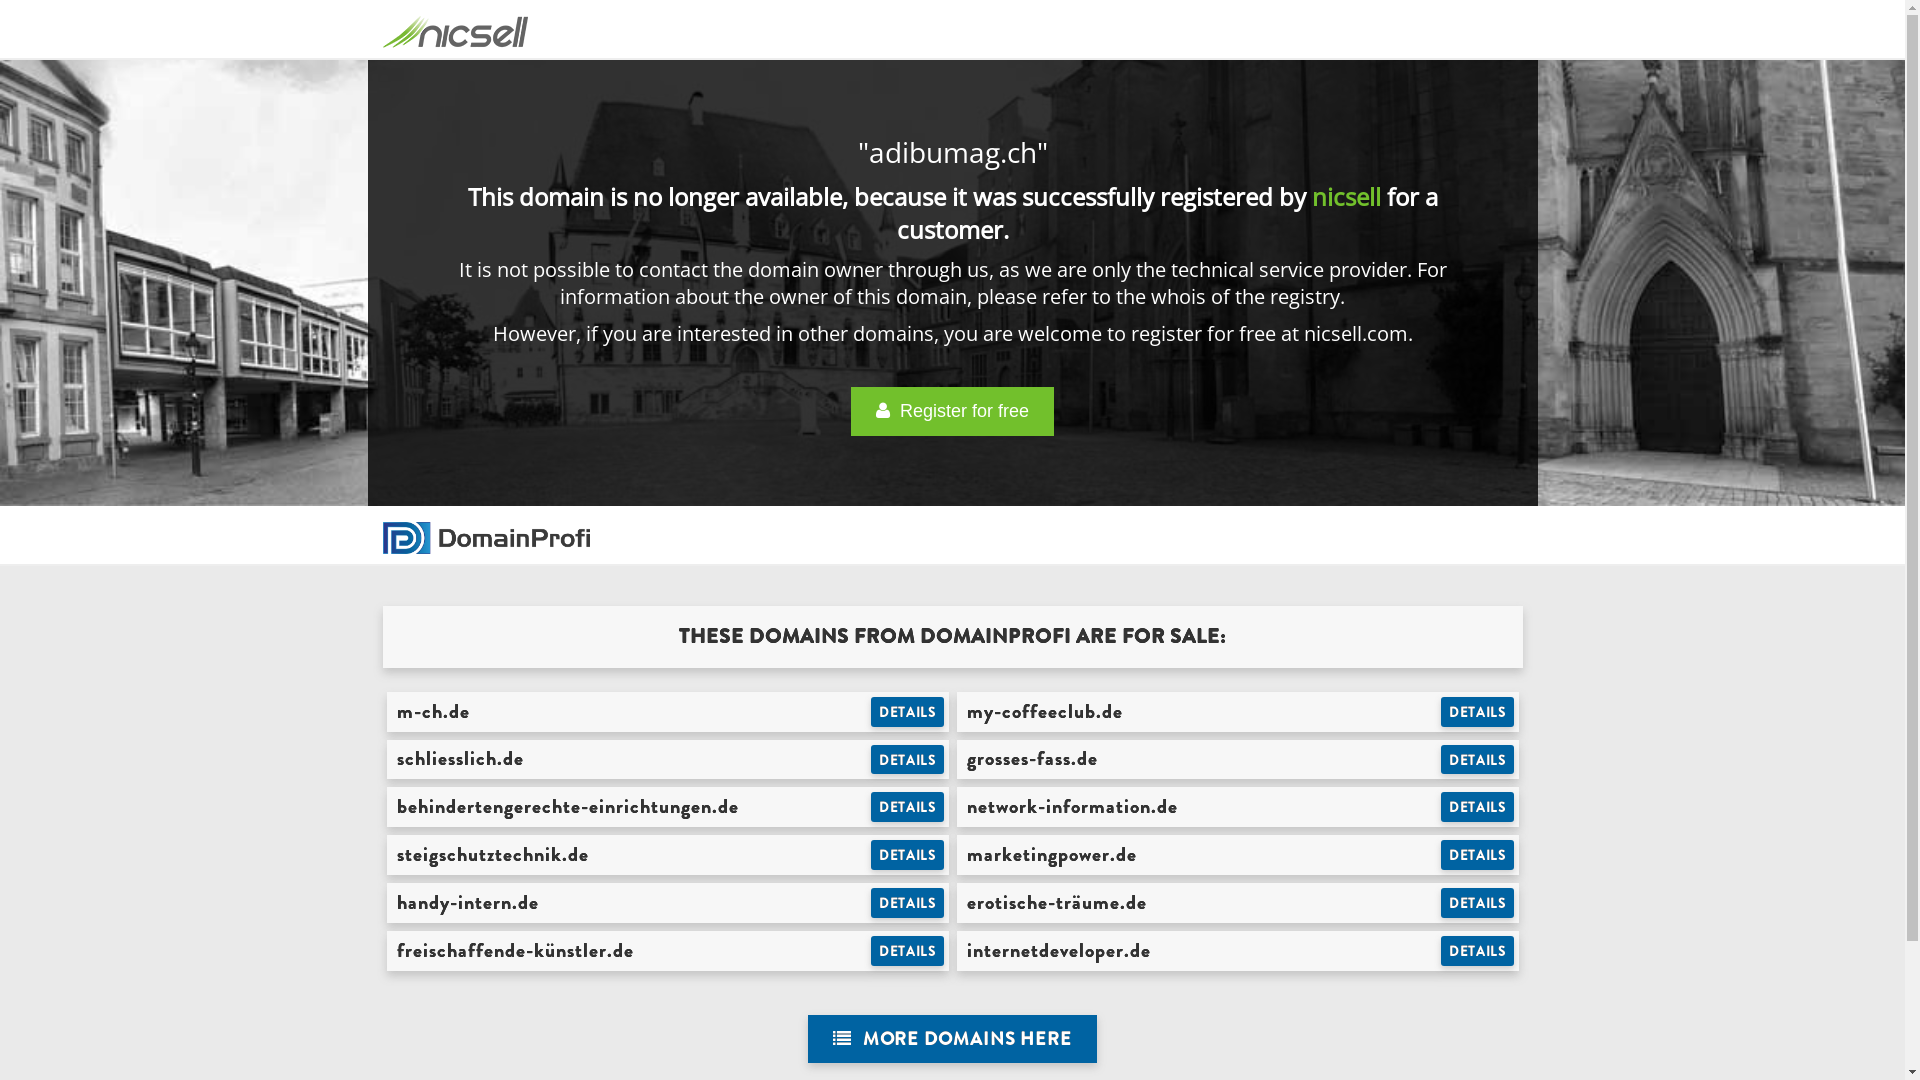  I want to click on DETAILS, so click(1478, 712).